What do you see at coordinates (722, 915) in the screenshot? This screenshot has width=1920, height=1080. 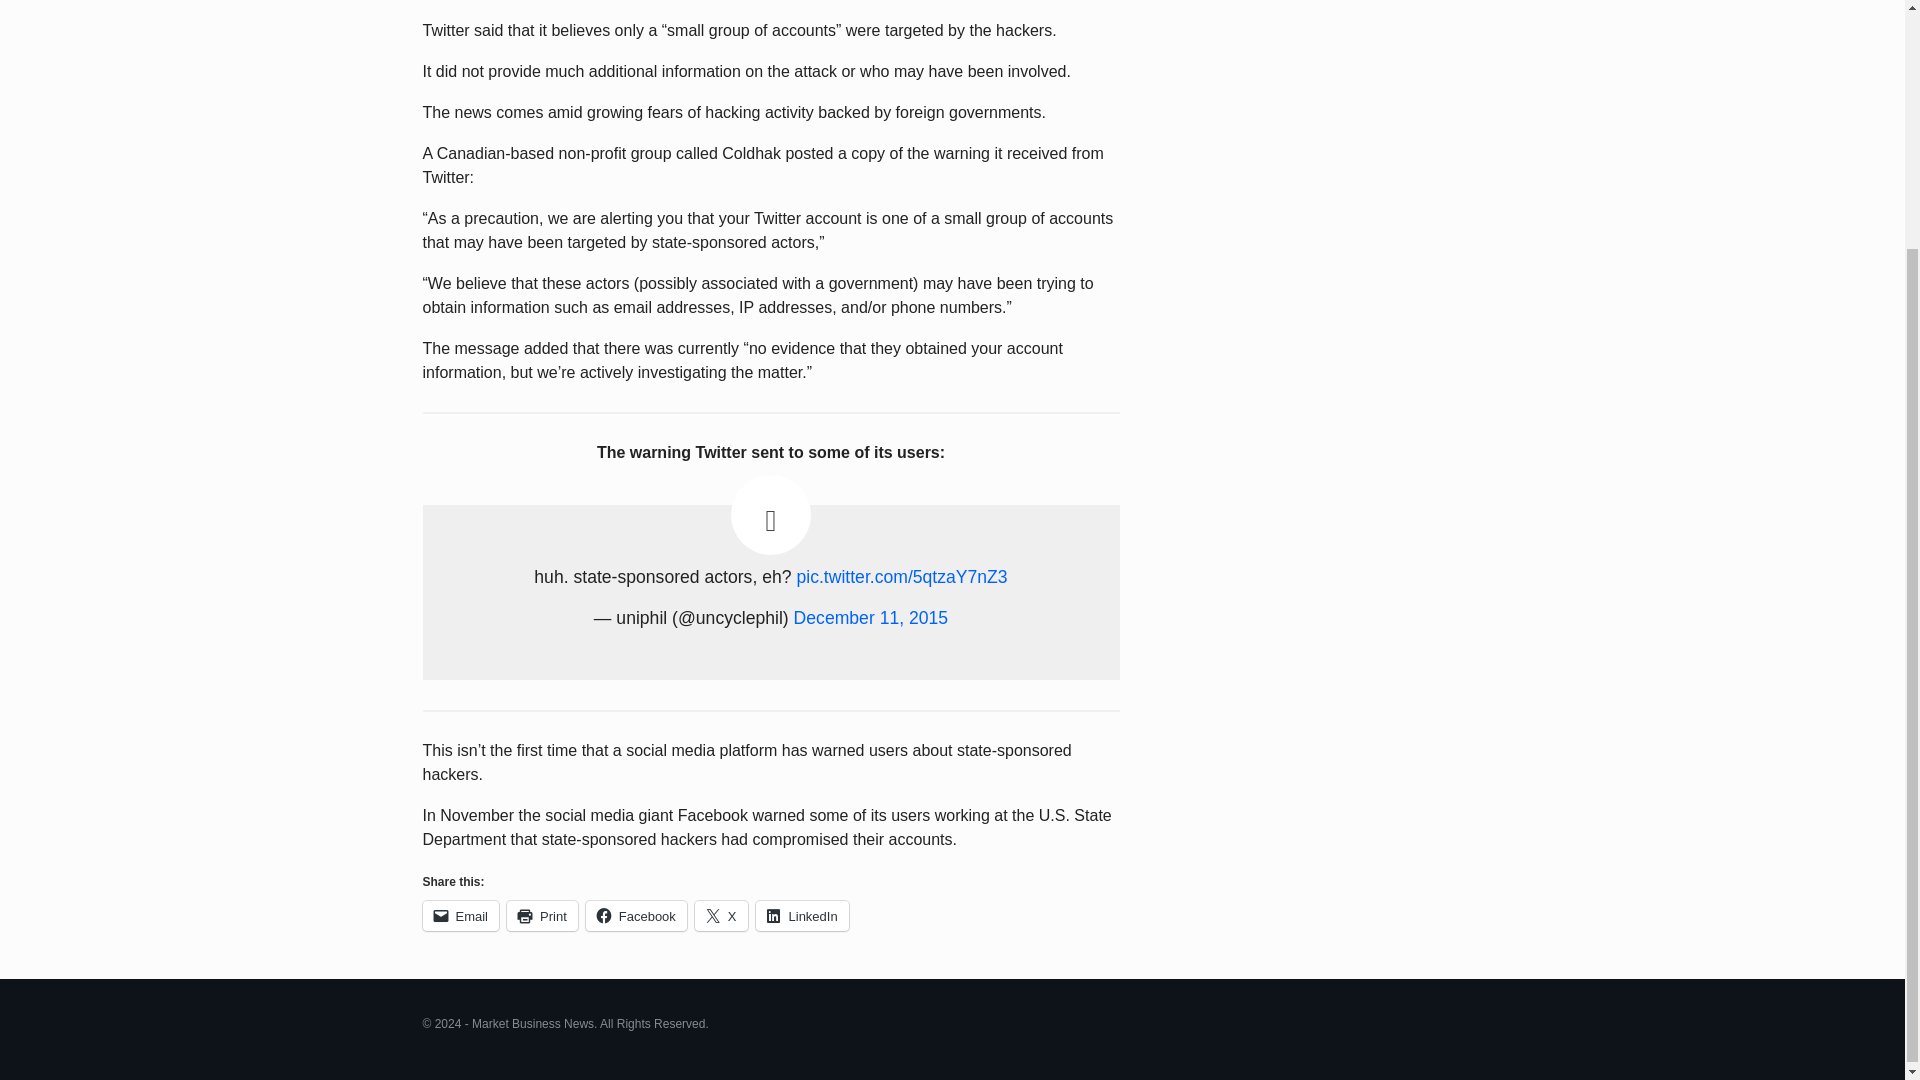 I see `Click to share on X` at bounding box center [722, 915].